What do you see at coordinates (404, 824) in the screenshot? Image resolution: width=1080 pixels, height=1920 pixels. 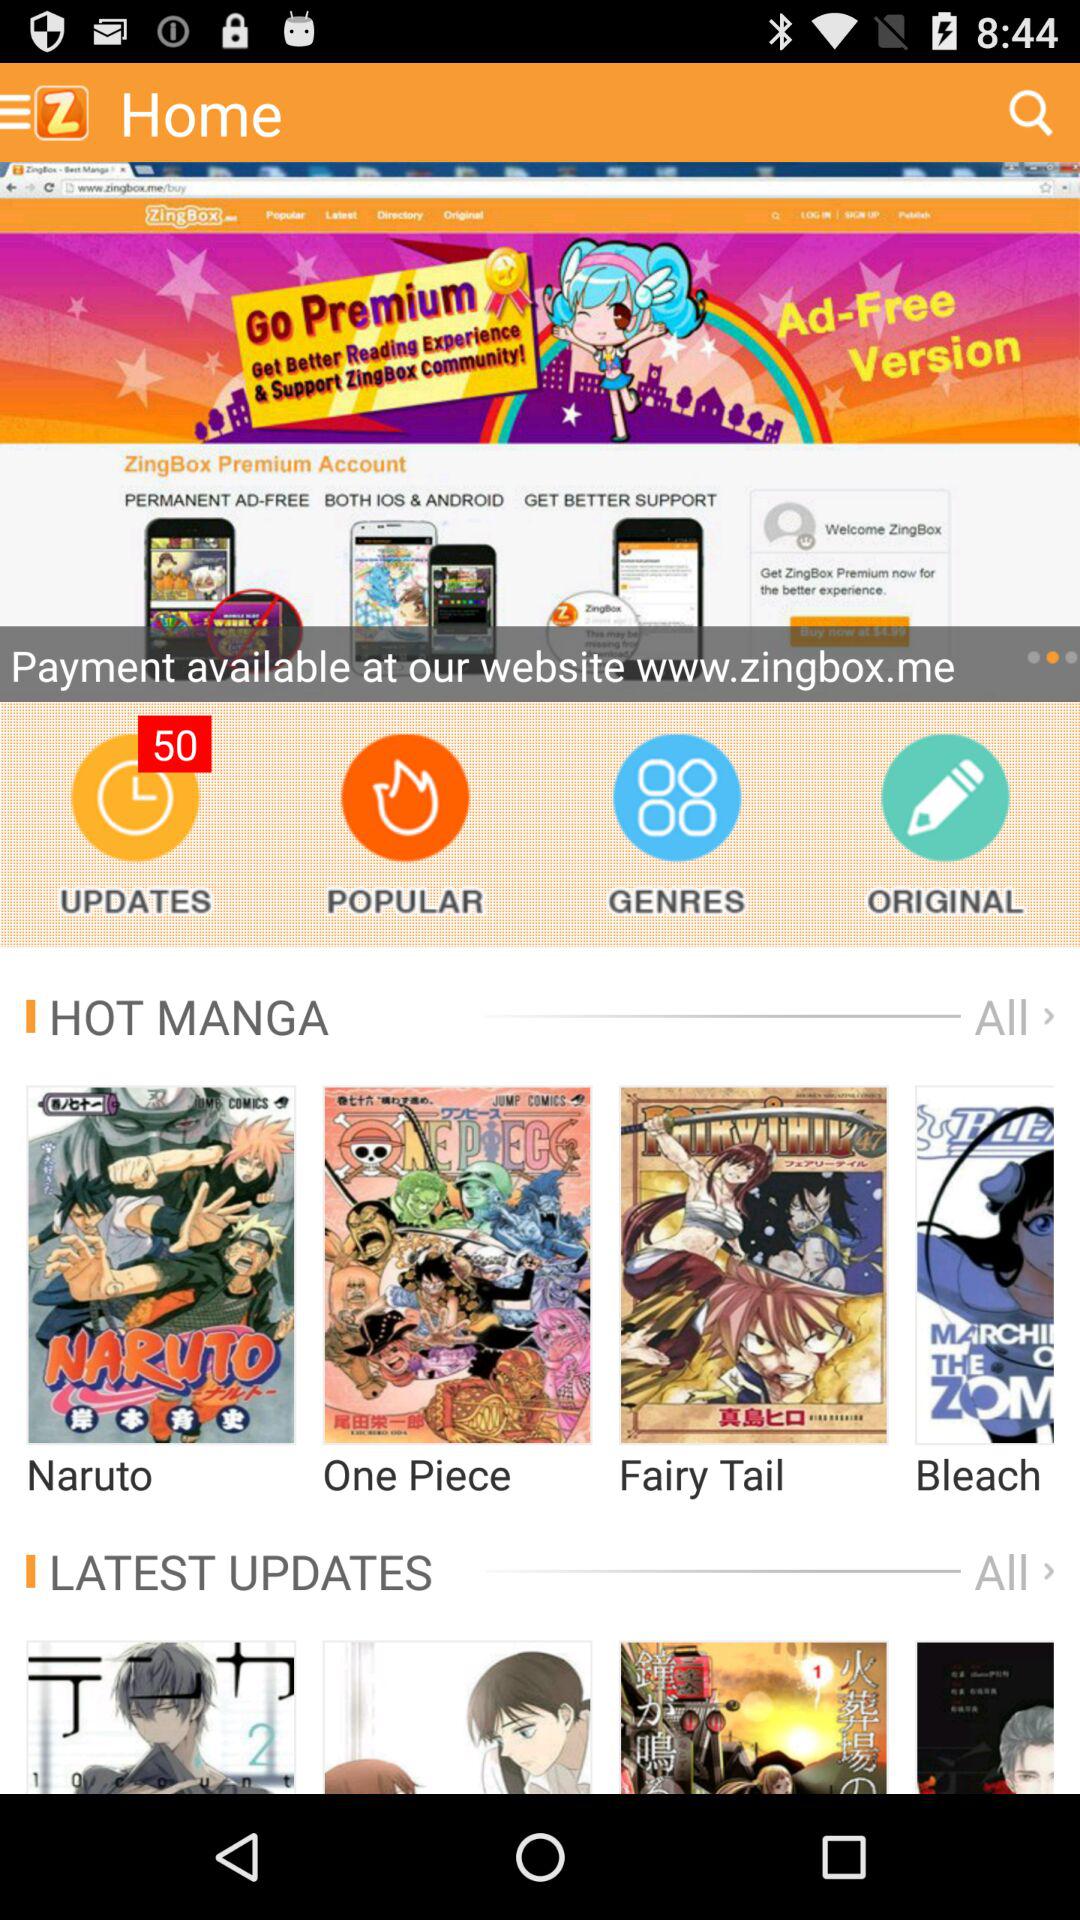 I see `go to popular` at bounding box center [404, 824].